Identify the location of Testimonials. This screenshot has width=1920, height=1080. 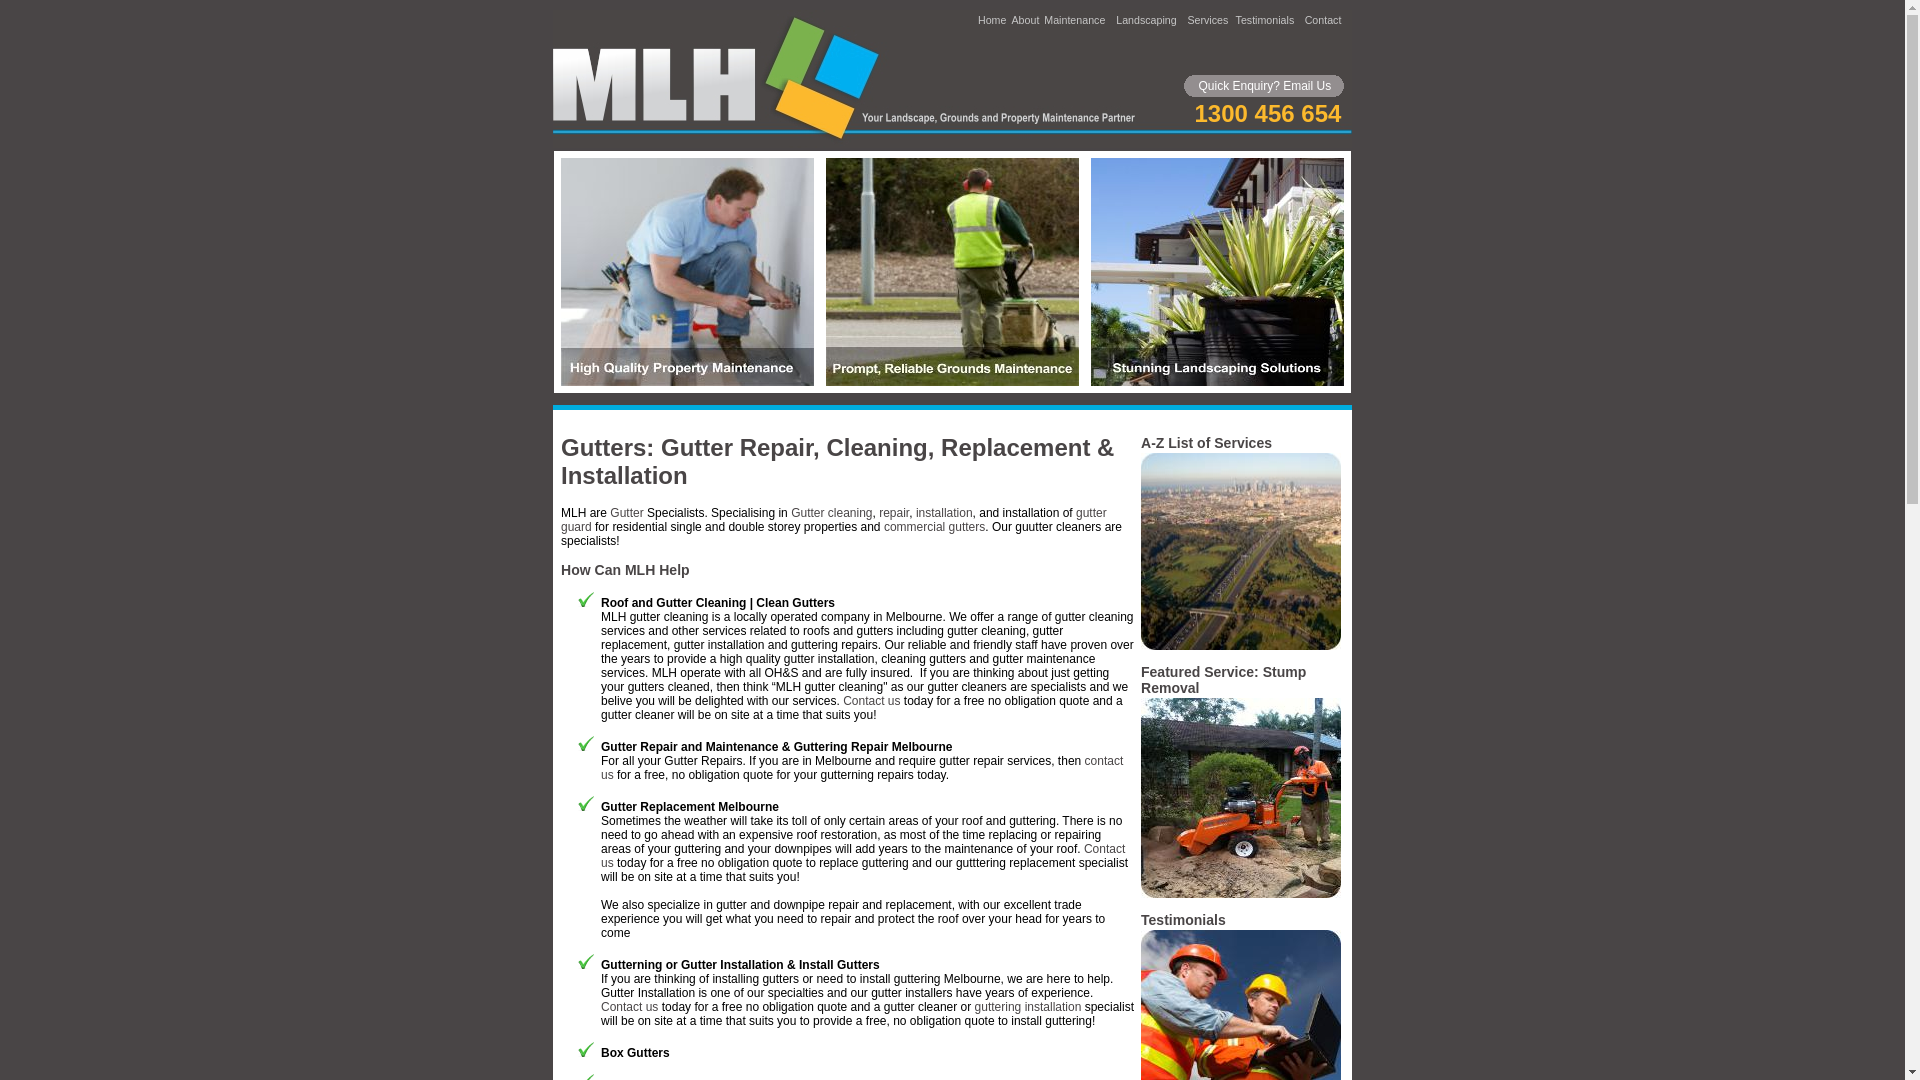
(1266, 20).